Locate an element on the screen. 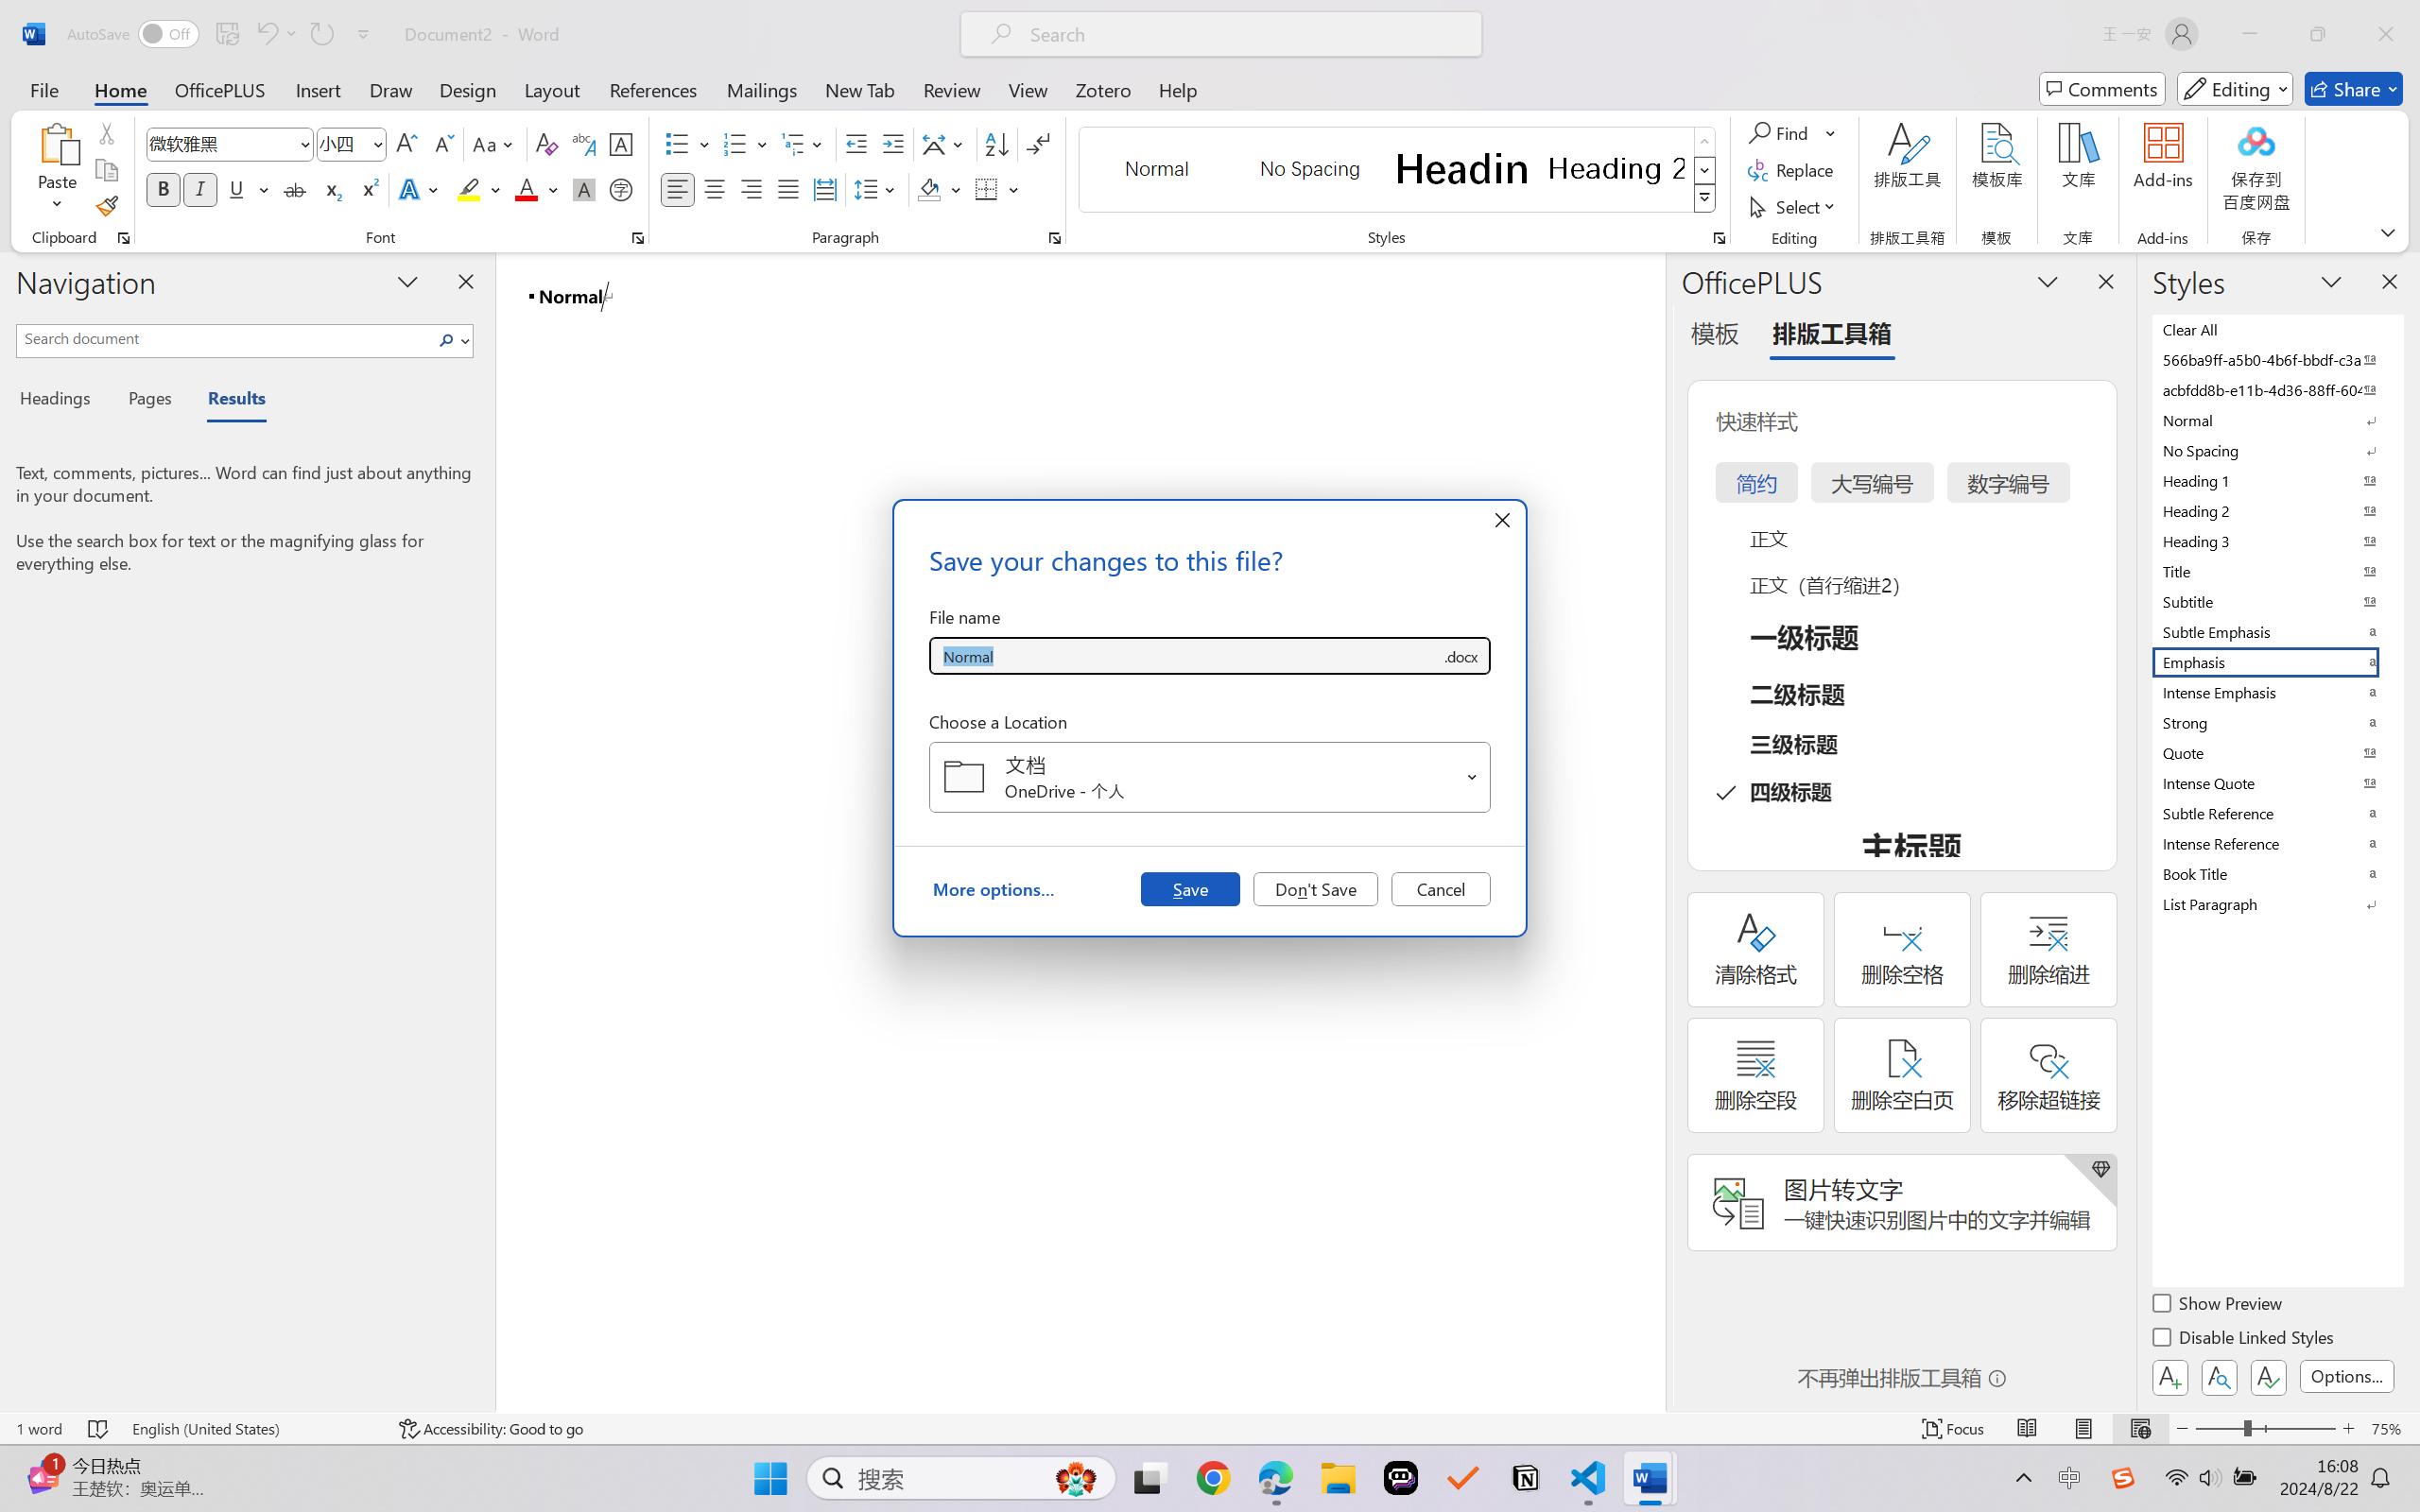 The height and width of the screenshot is (1512, 2420). Search is located at coordinates (447, 340).